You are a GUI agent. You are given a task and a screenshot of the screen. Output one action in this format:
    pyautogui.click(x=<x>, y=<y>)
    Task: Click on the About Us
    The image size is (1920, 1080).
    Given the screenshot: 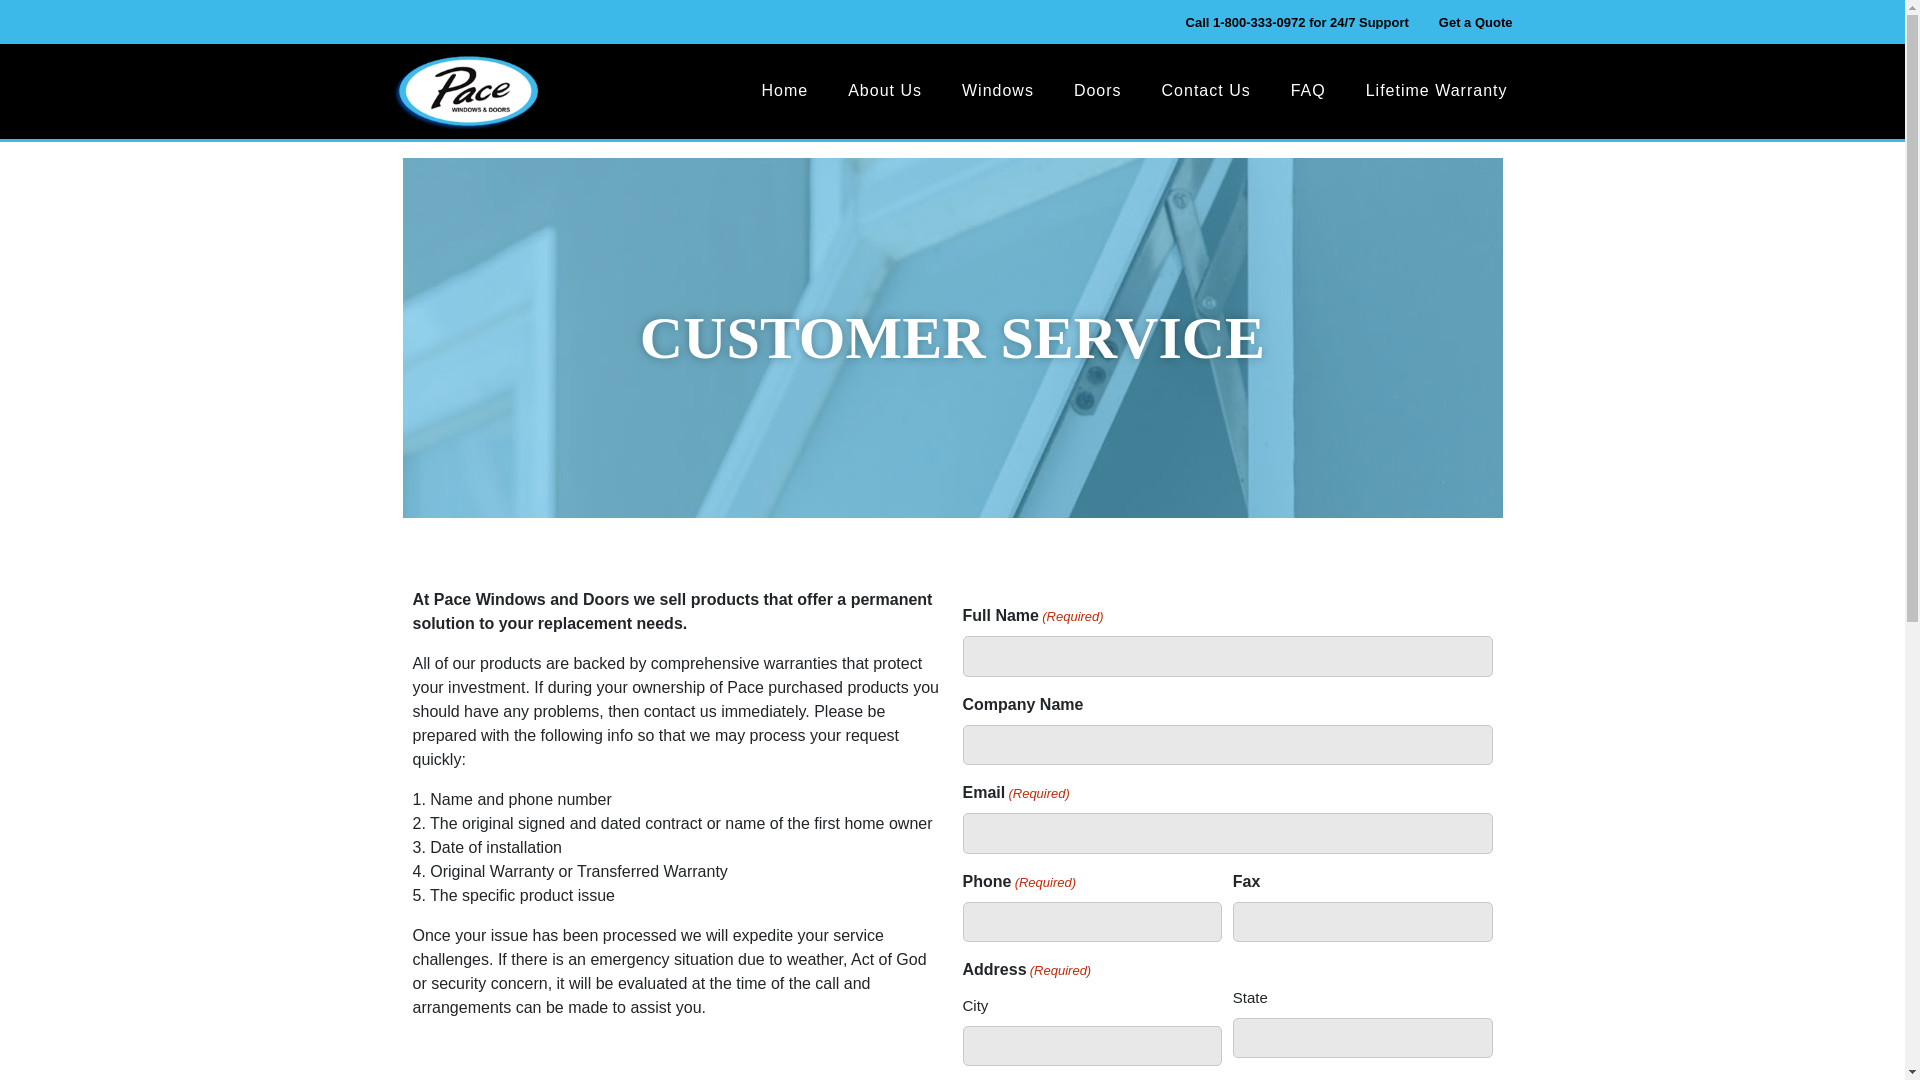 What is the action you would take?
    pyautogui.click(x=884, y=90)
    